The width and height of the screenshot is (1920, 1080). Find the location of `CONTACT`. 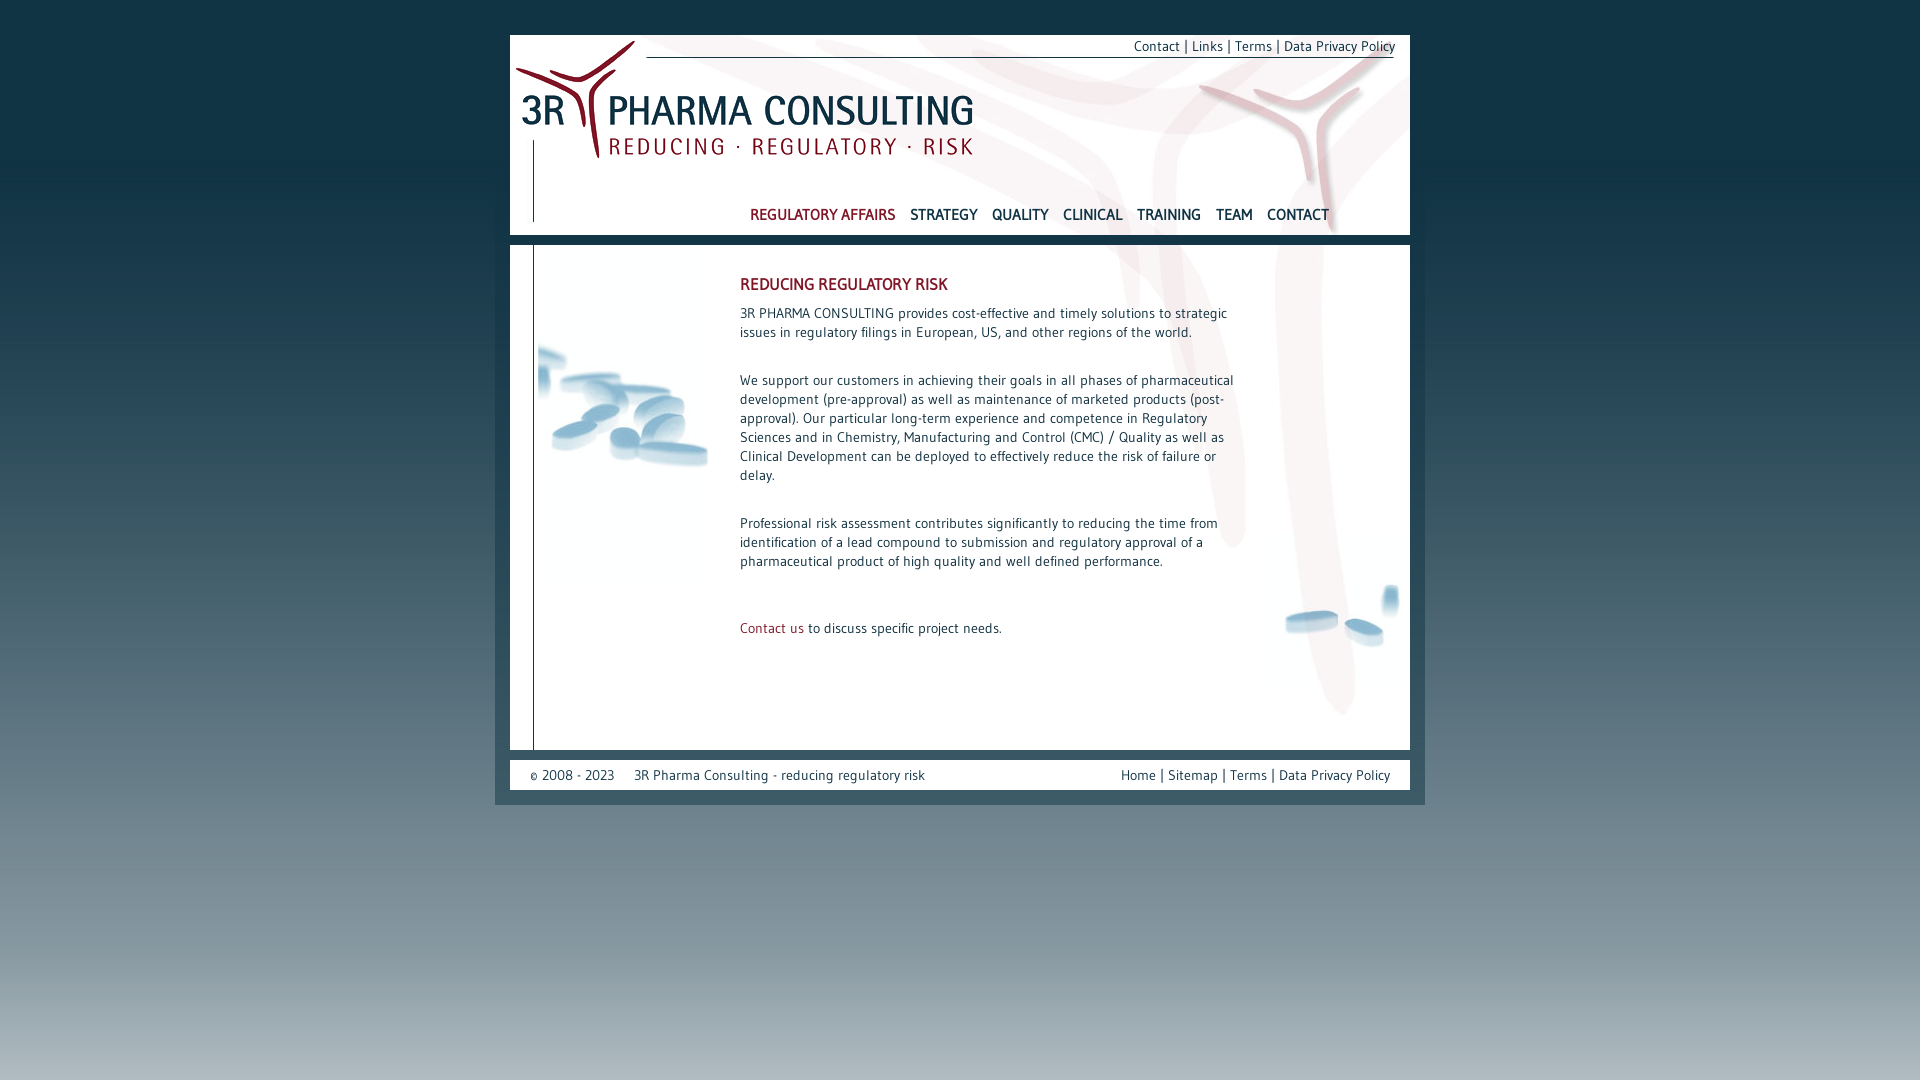

CONTACT is located at coordinates (1298, 222).